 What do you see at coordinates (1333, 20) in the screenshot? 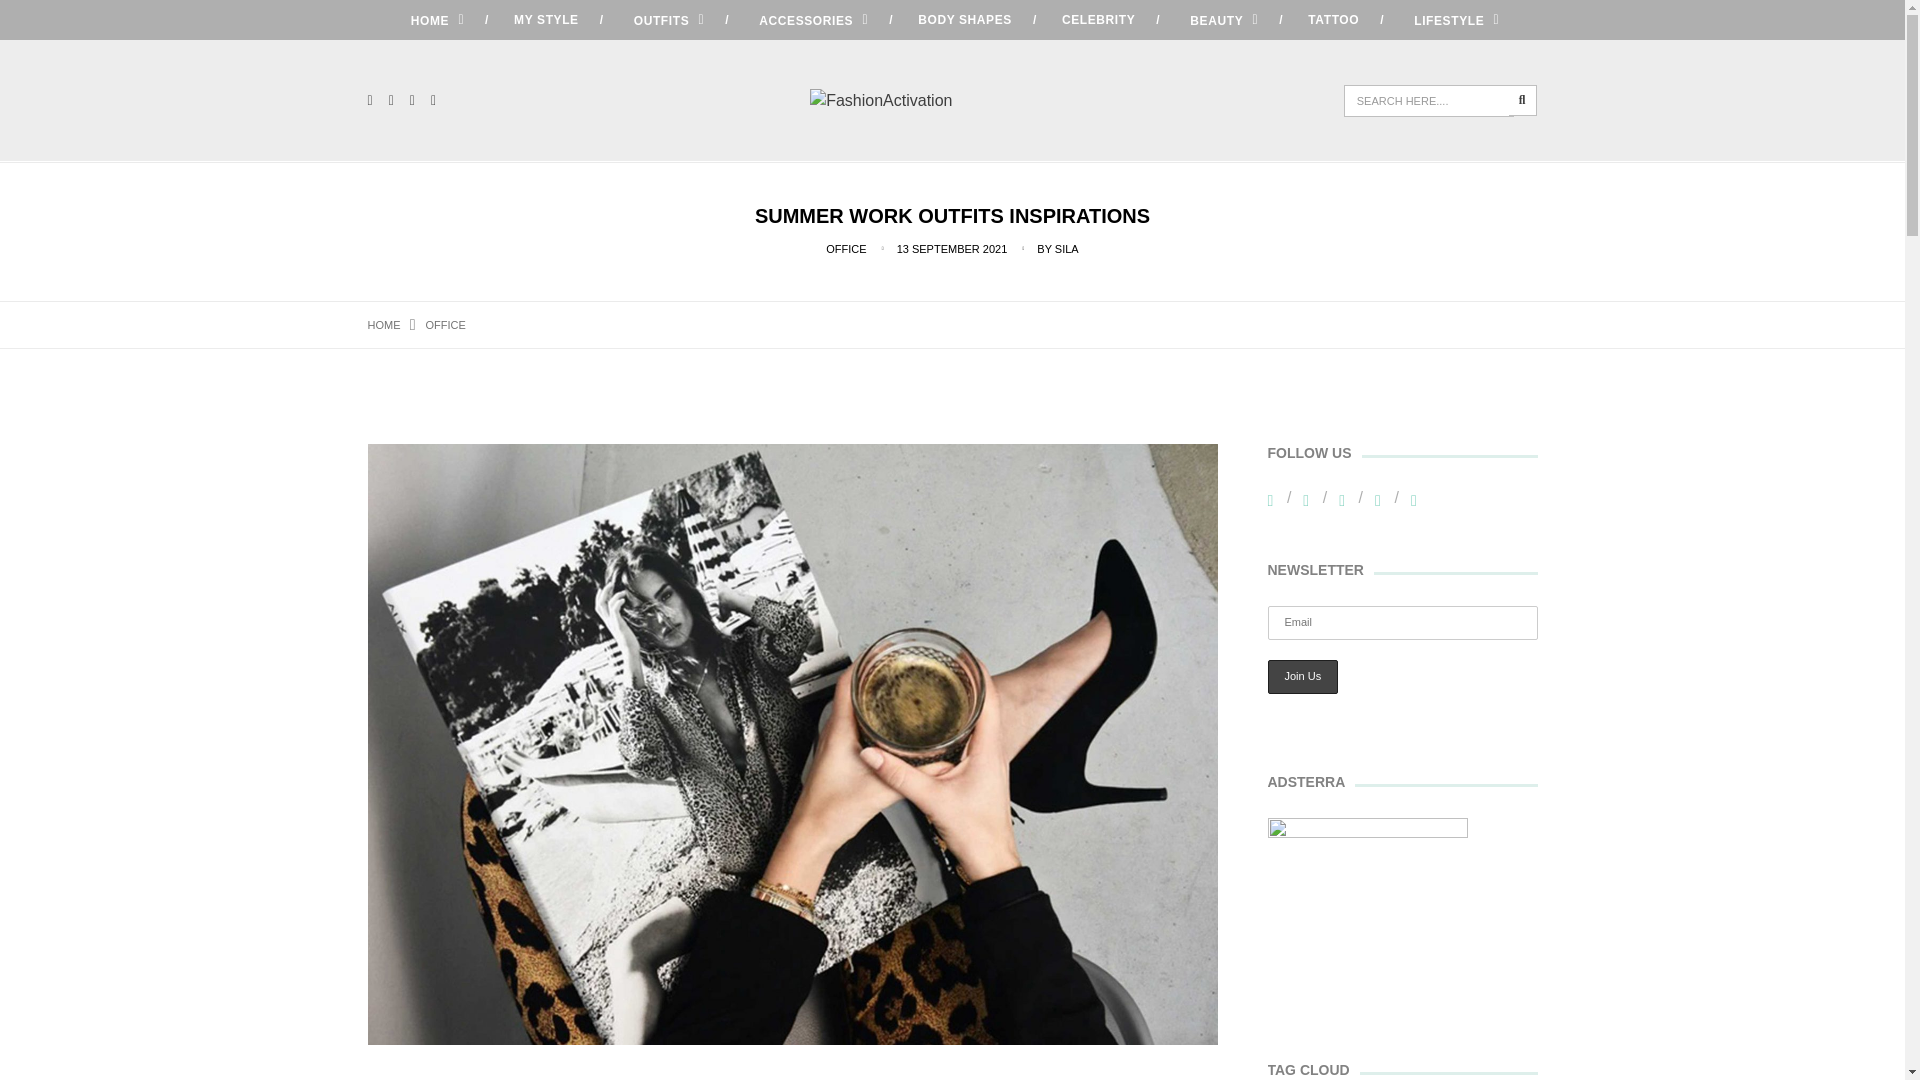
I see `TATTOO` at bounding box center [1333, 20].